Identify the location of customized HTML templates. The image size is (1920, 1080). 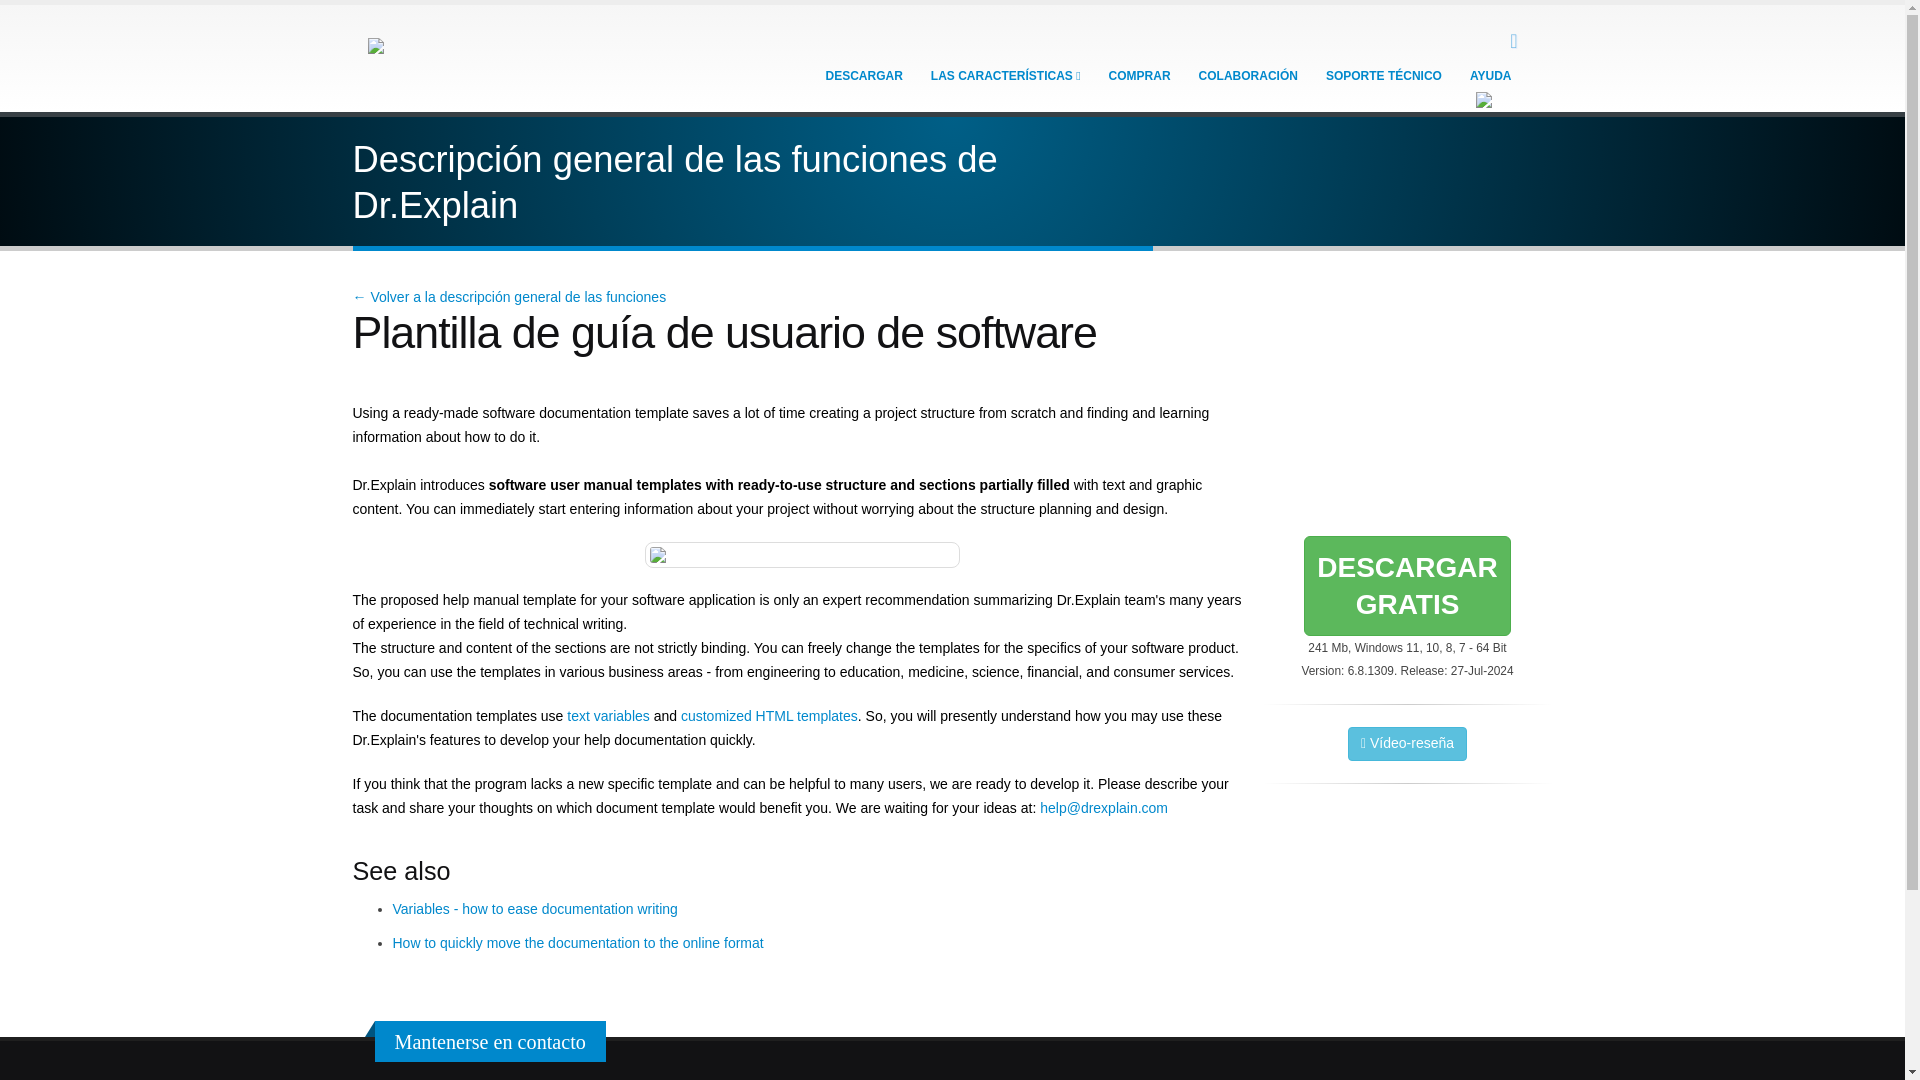
(1140, 76).